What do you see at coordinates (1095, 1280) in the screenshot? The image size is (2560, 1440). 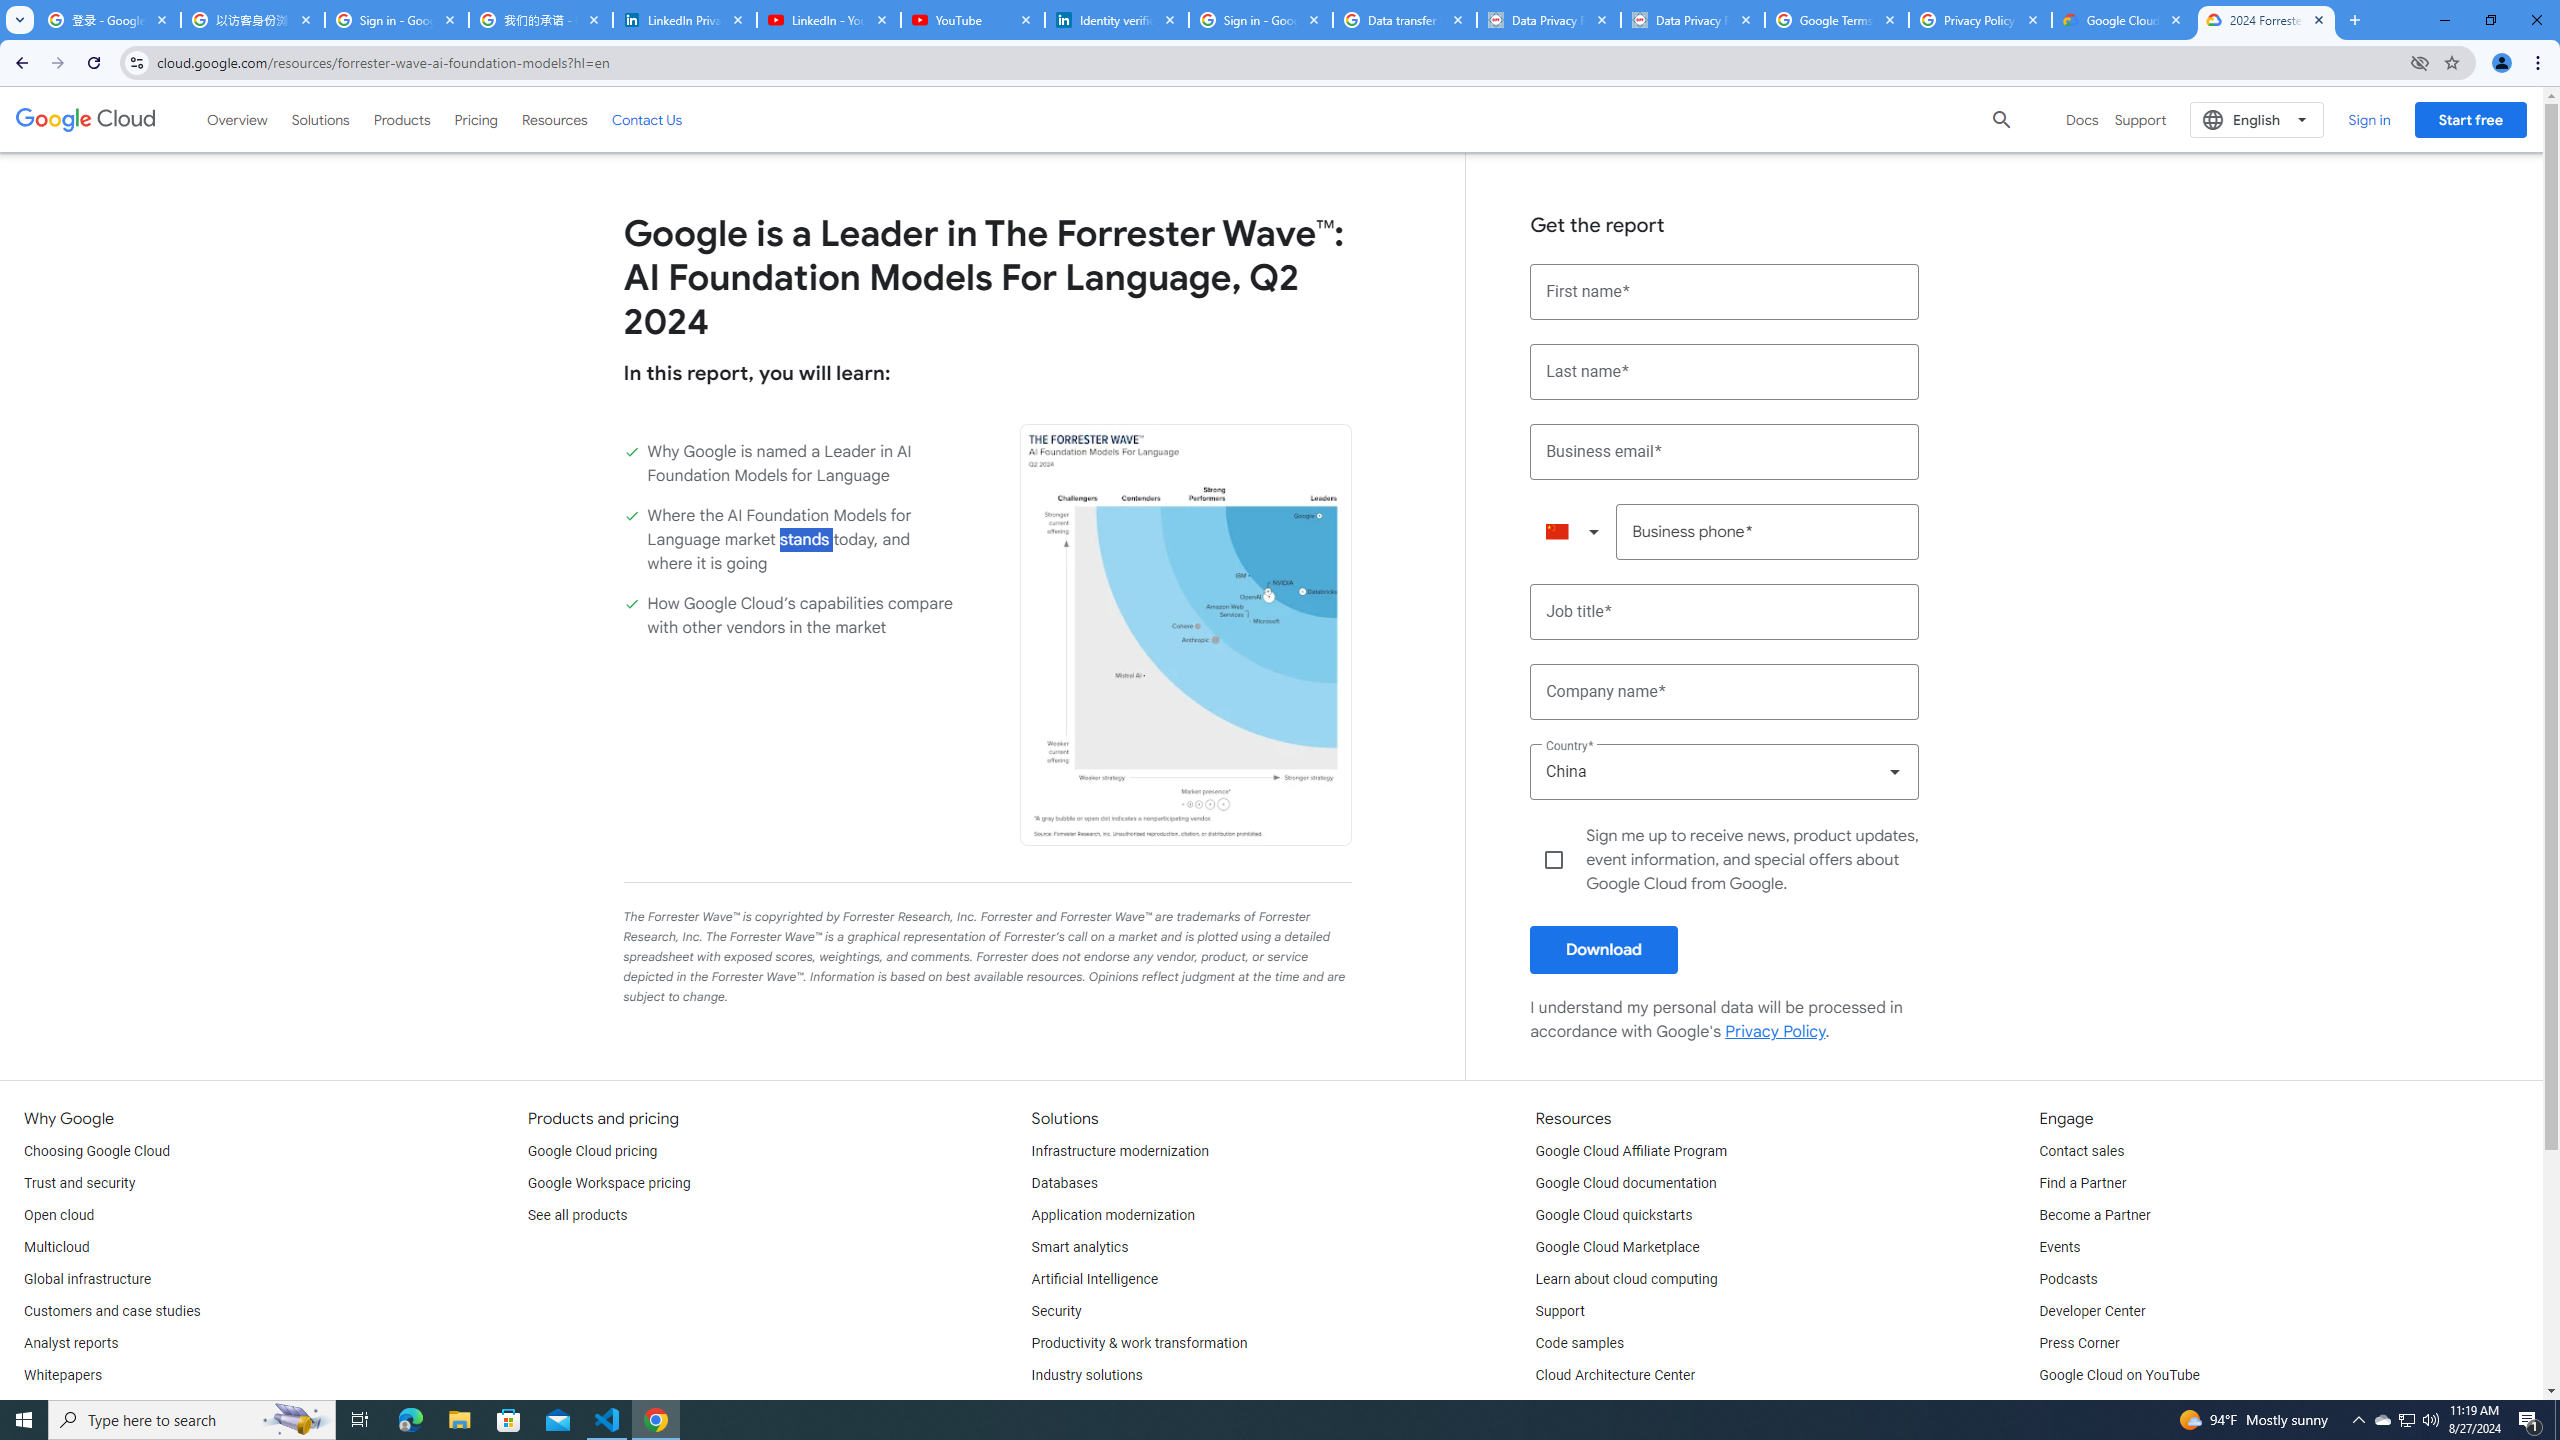 I see `Artificial Intelligence` at bounding box center [1095, 1280].